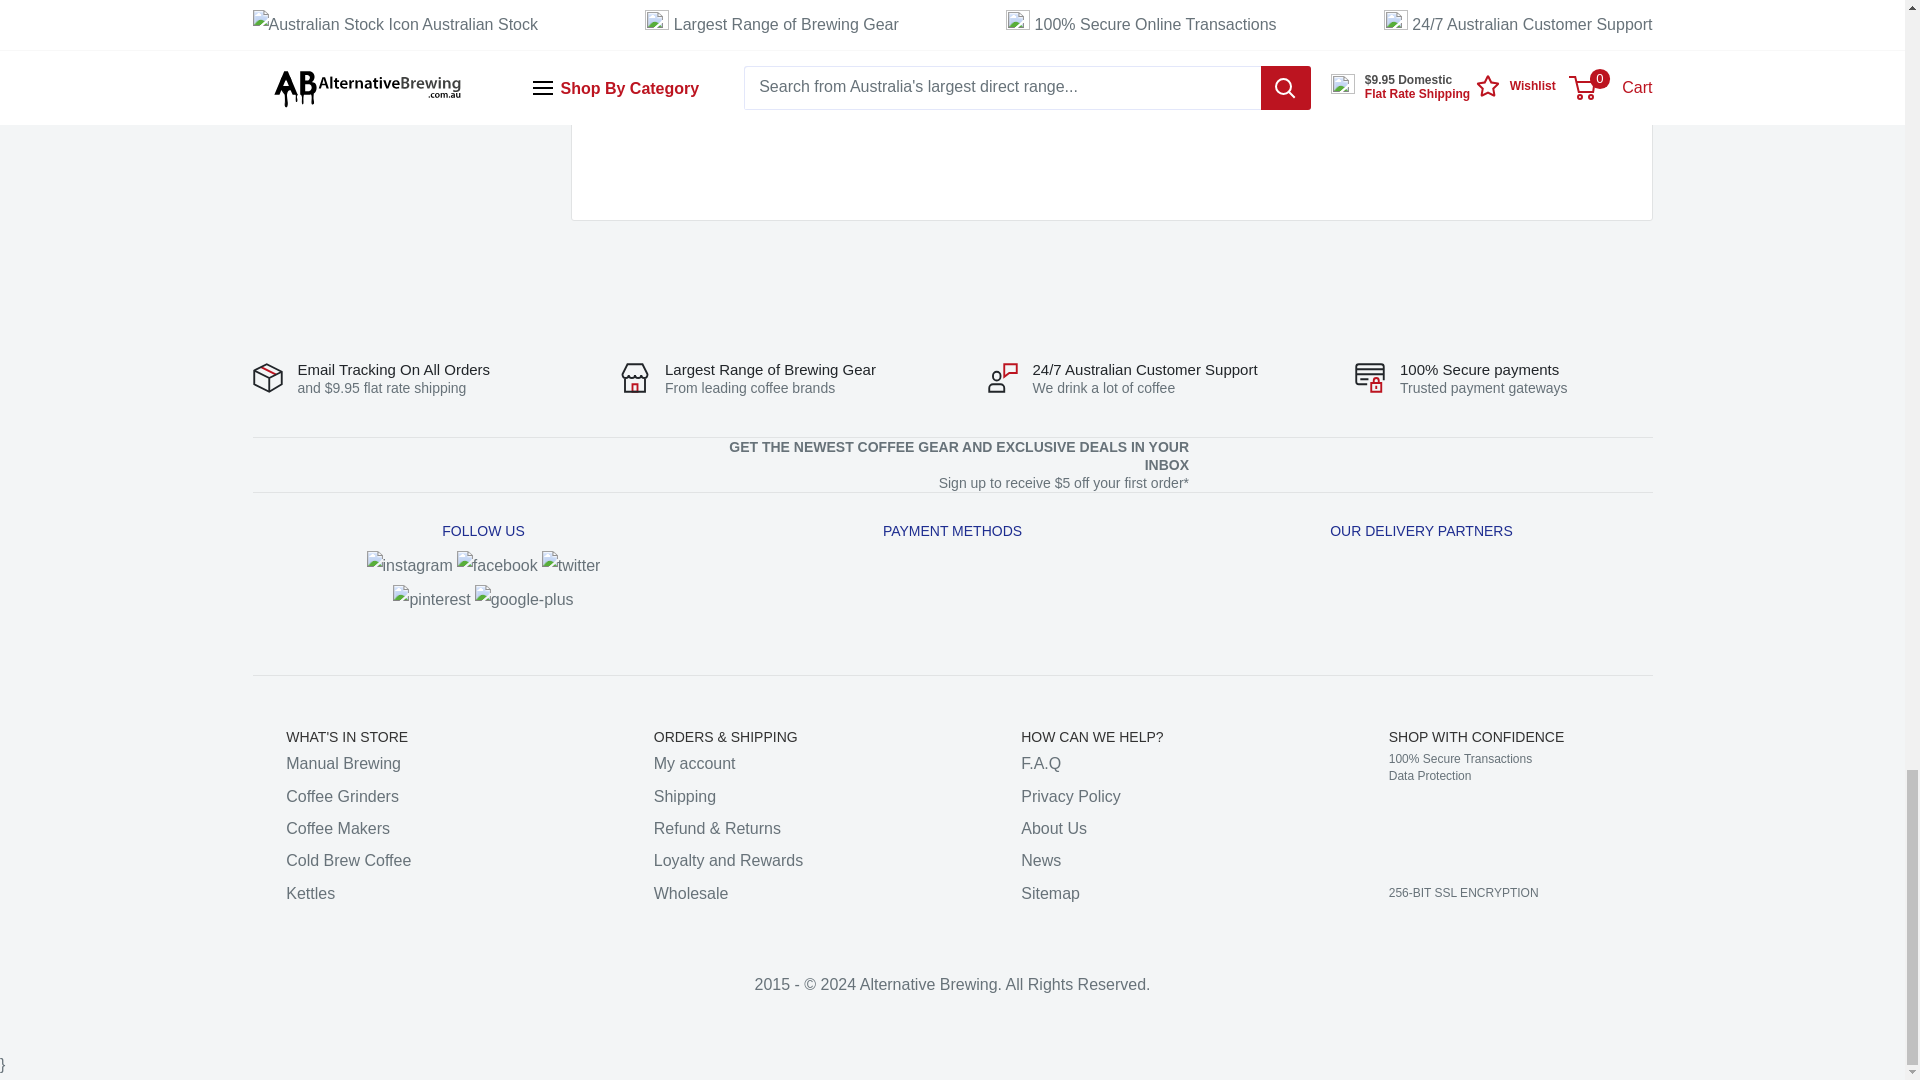  I want to click on Pinterest, so click(432, 599).